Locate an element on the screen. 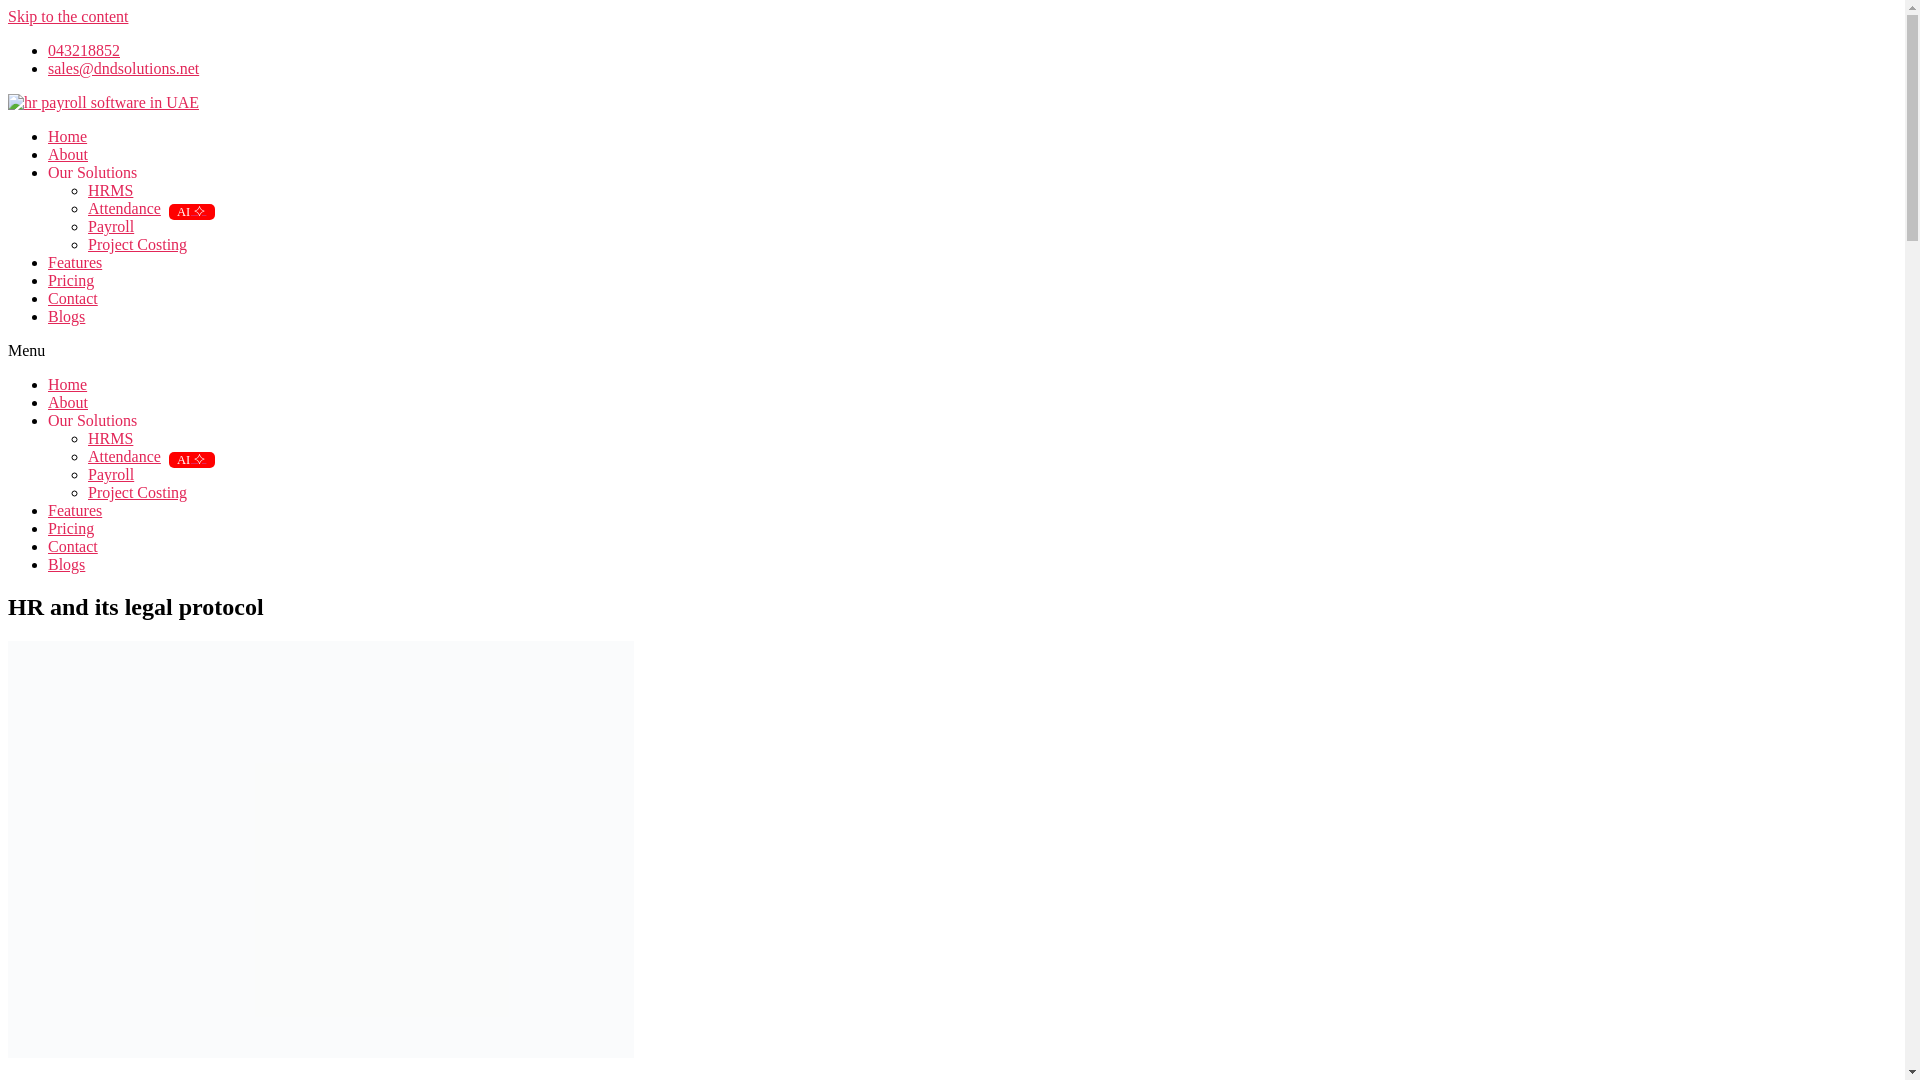 This screenshot has width=1920, height=1080. Payroll is located at coordinates (111, 474).